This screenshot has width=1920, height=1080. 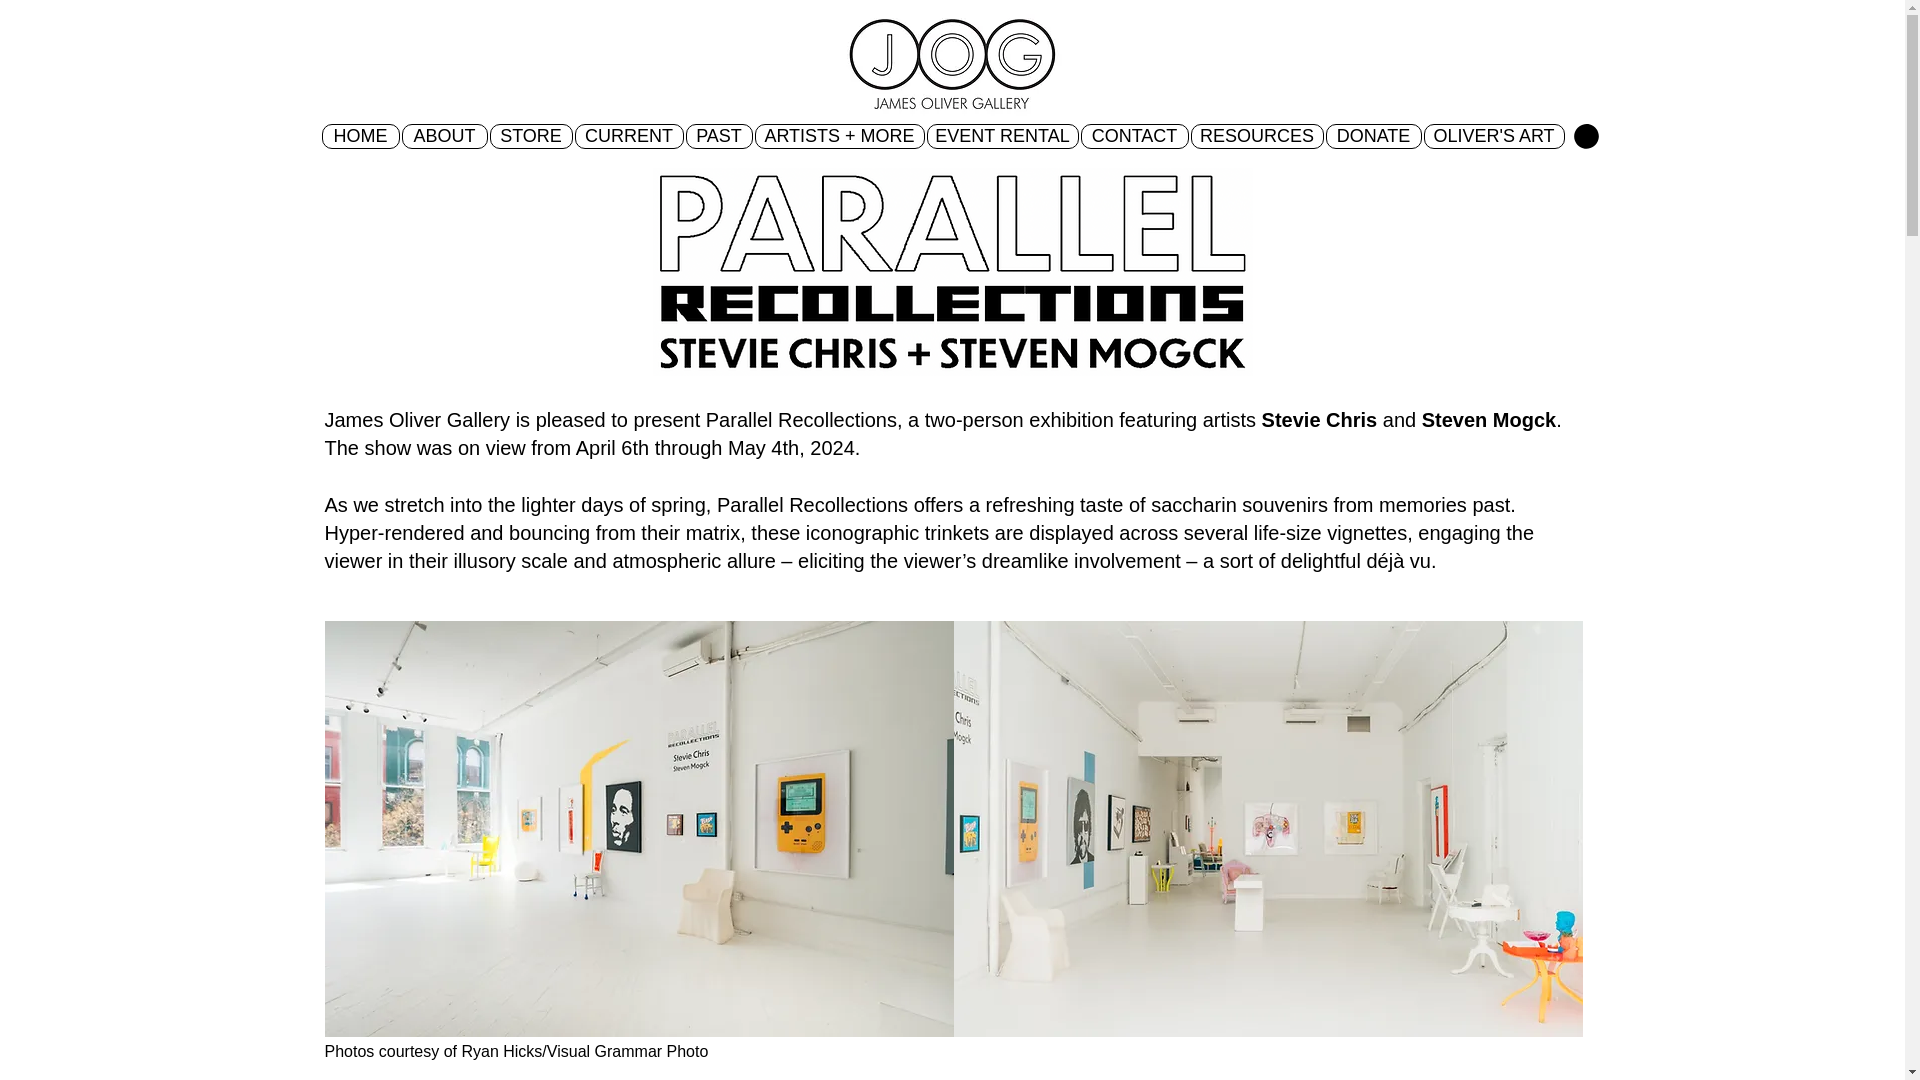 What do you see at coordinates (718, 136) in the screenshot?
I see `PAST` at bounding box center [718, 136].